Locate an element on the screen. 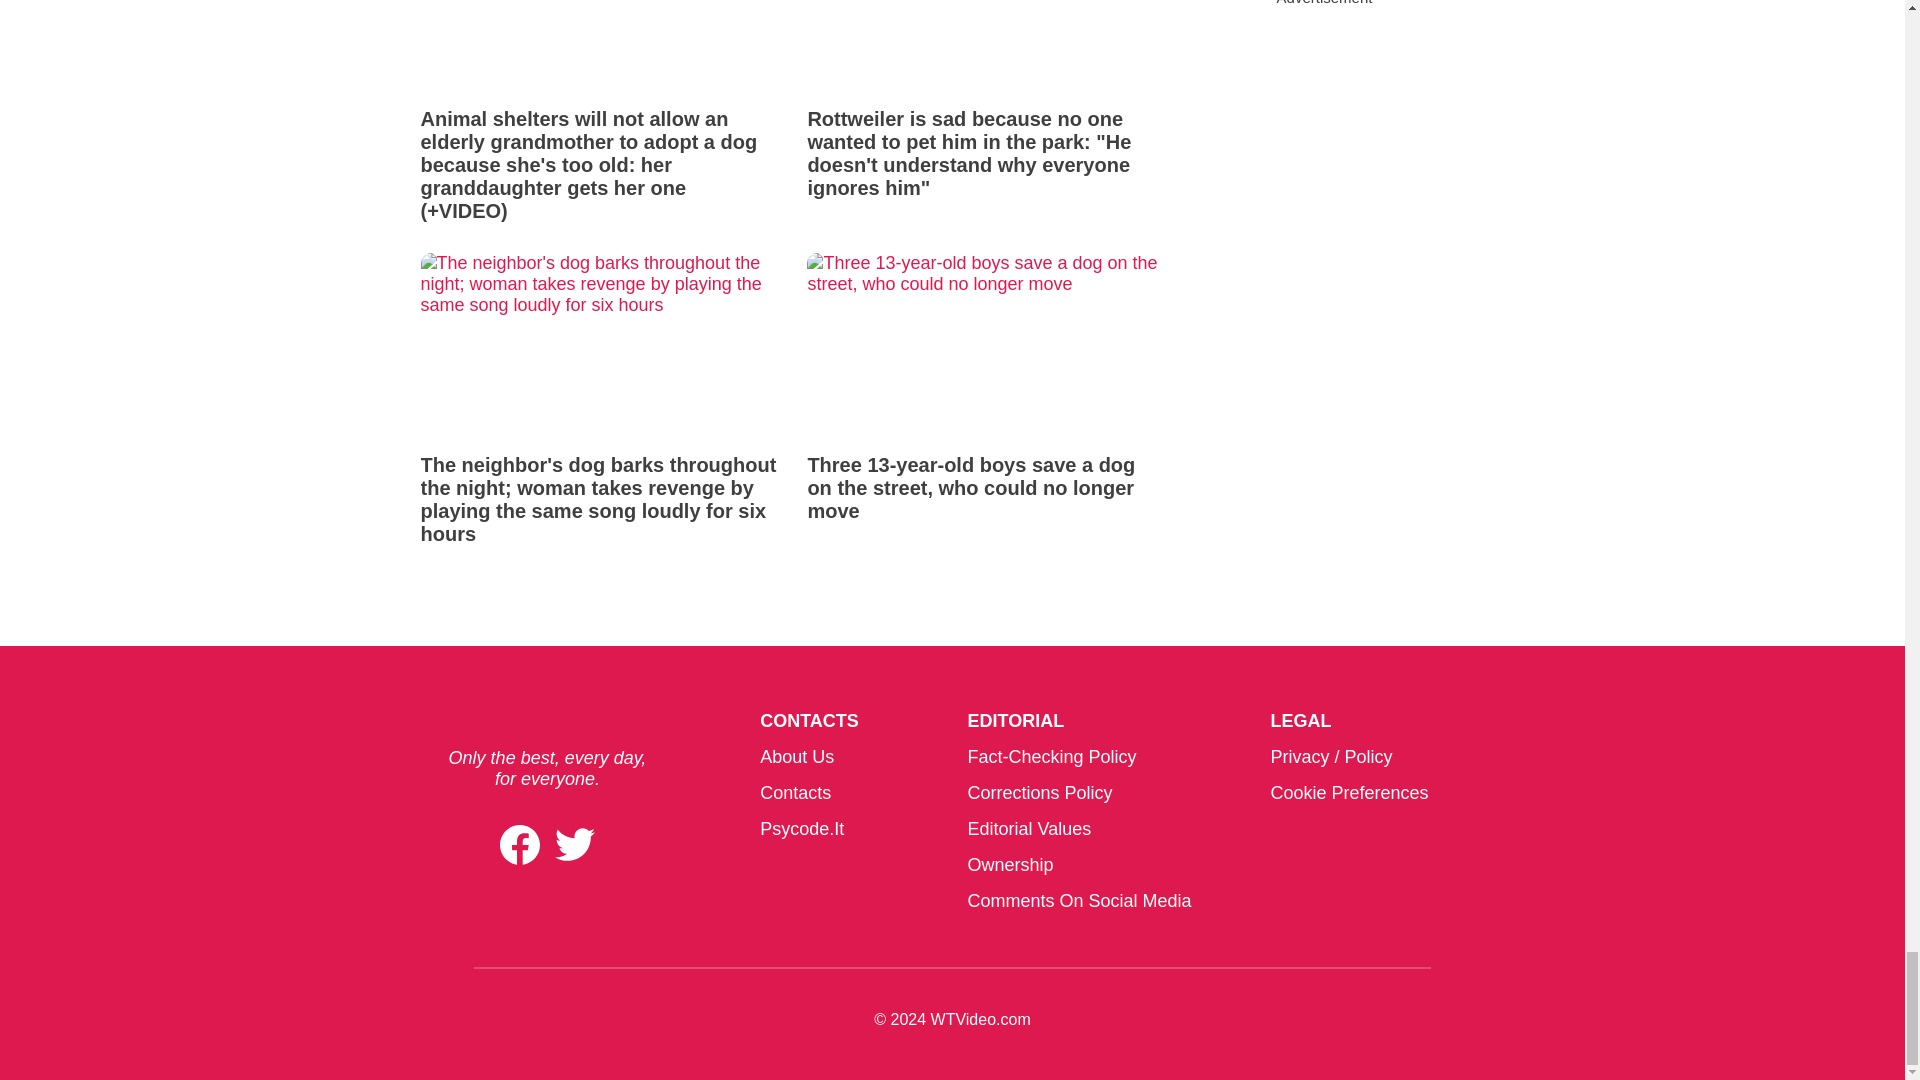  Psycode.It is located at coordinates (802, 828).